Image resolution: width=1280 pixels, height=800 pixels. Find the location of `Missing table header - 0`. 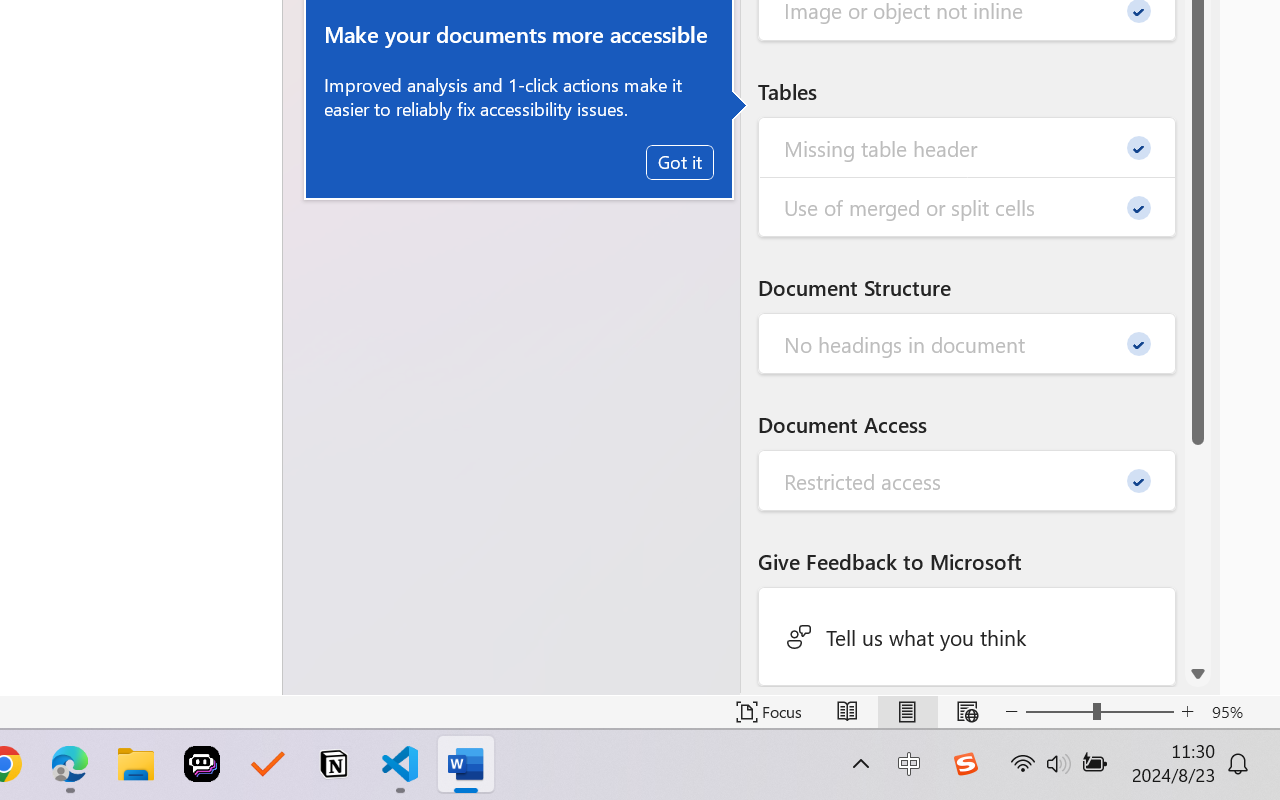

Missing table header - 0 is located at coordinates (968, 148).